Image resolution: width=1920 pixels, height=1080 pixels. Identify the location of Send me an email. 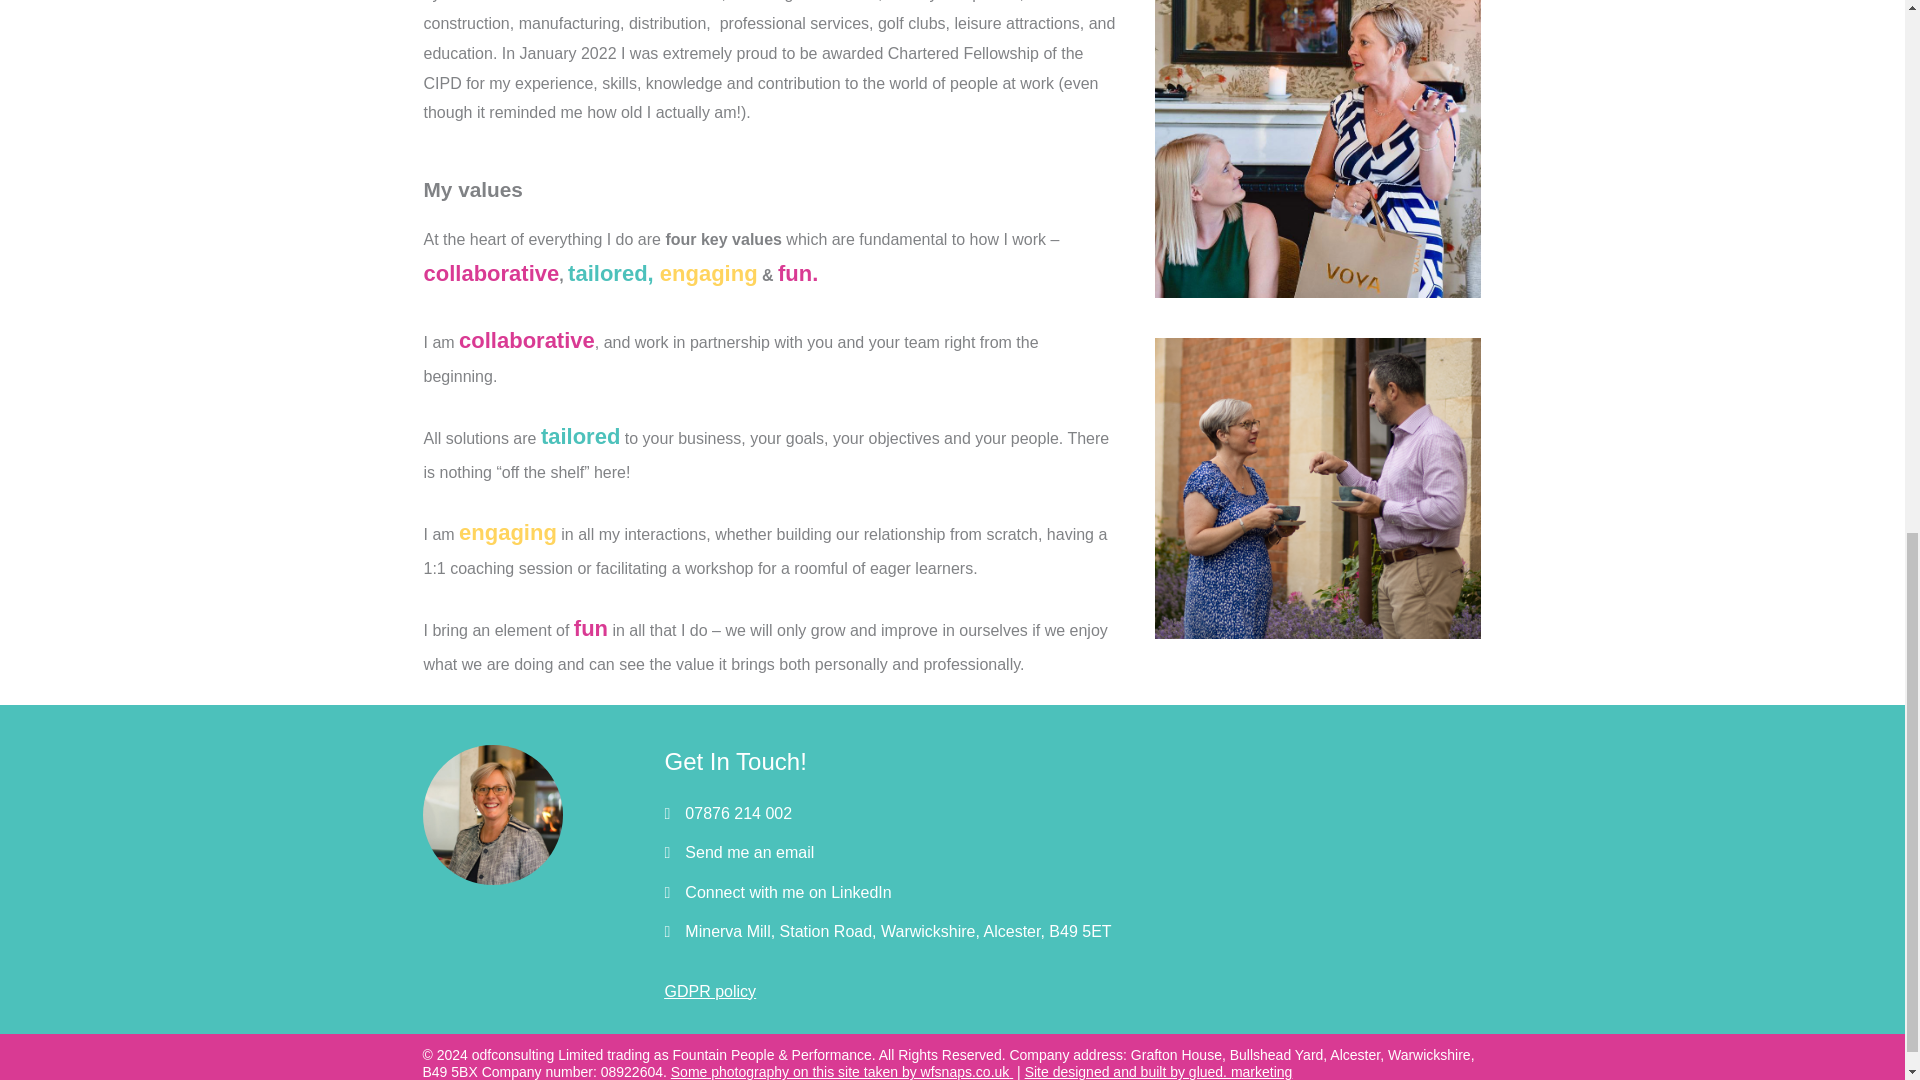
(750, 852).